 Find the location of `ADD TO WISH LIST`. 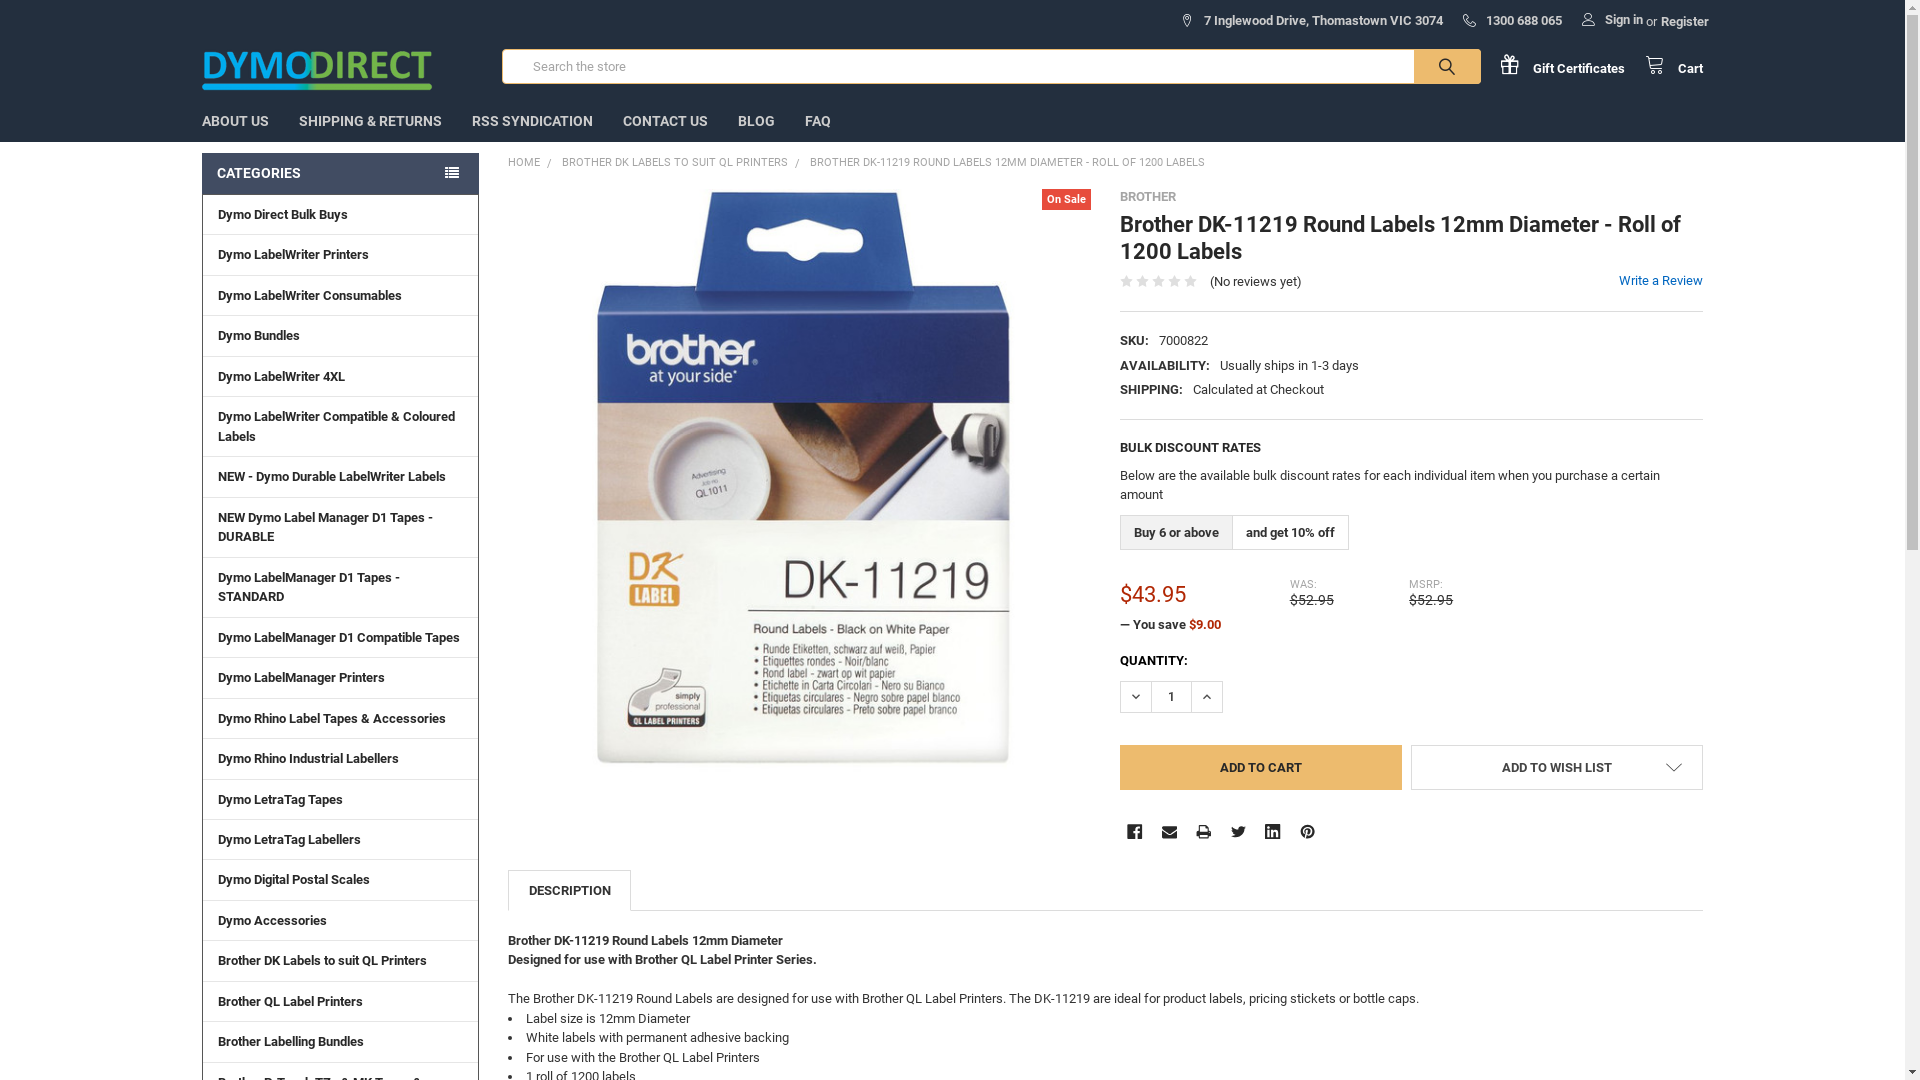

ADD TO WISH LIST is located at coordinates (1556, 768).